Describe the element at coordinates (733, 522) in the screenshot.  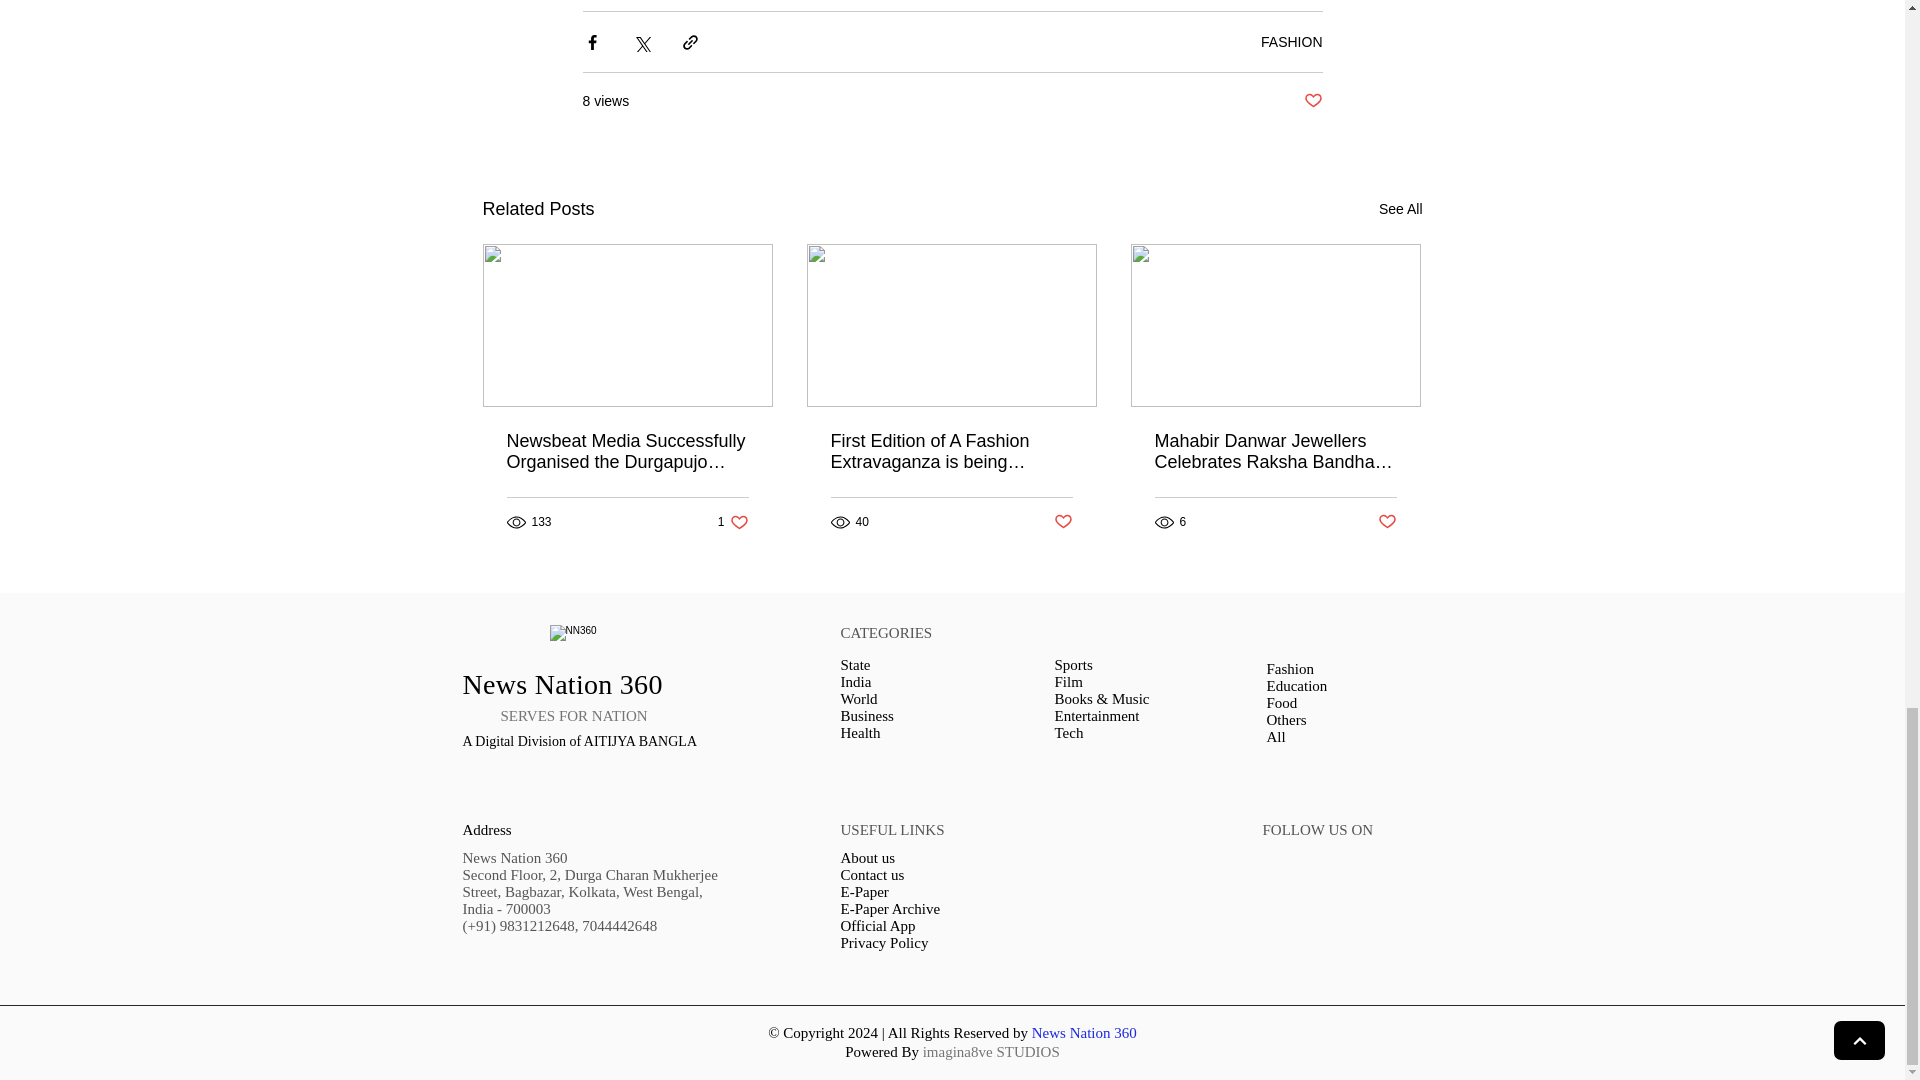
I see `FASHION` at that location.